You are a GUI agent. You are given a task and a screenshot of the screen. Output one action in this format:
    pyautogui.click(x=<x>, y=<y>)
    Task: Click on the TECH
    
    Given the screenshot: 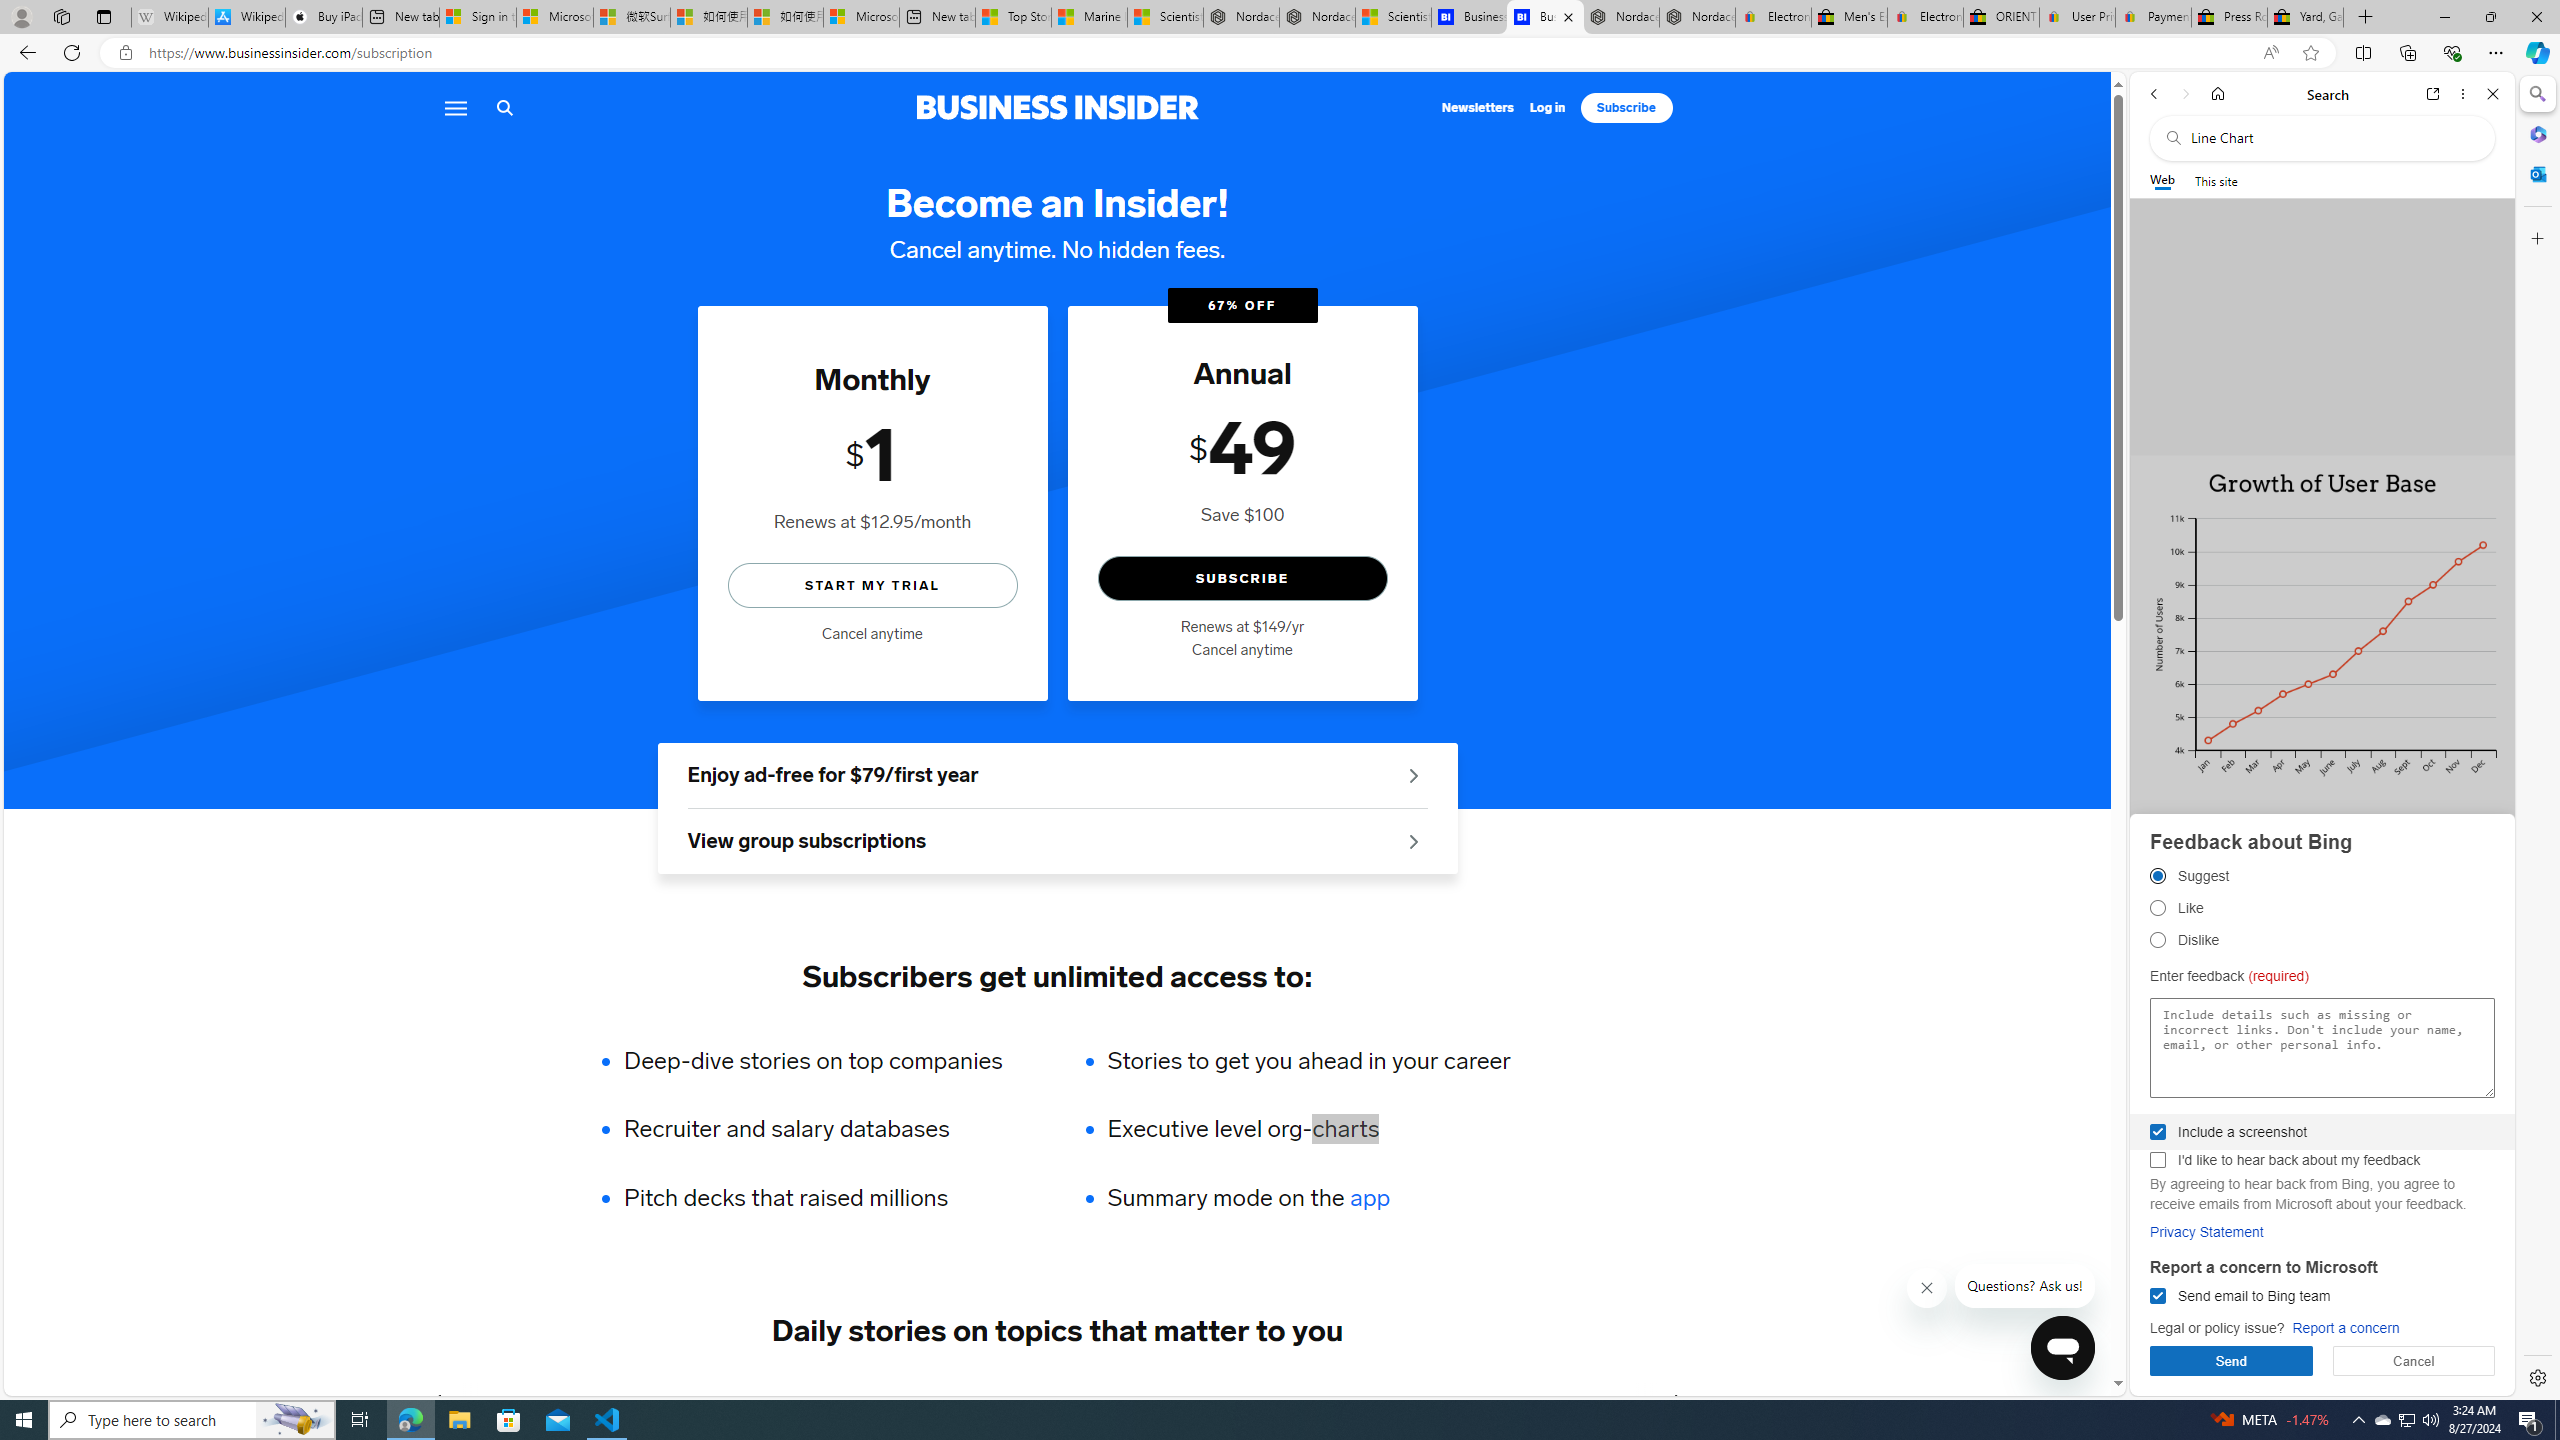 What is the action you would take?
    pyautogui.click(x=494, y=1400)
    